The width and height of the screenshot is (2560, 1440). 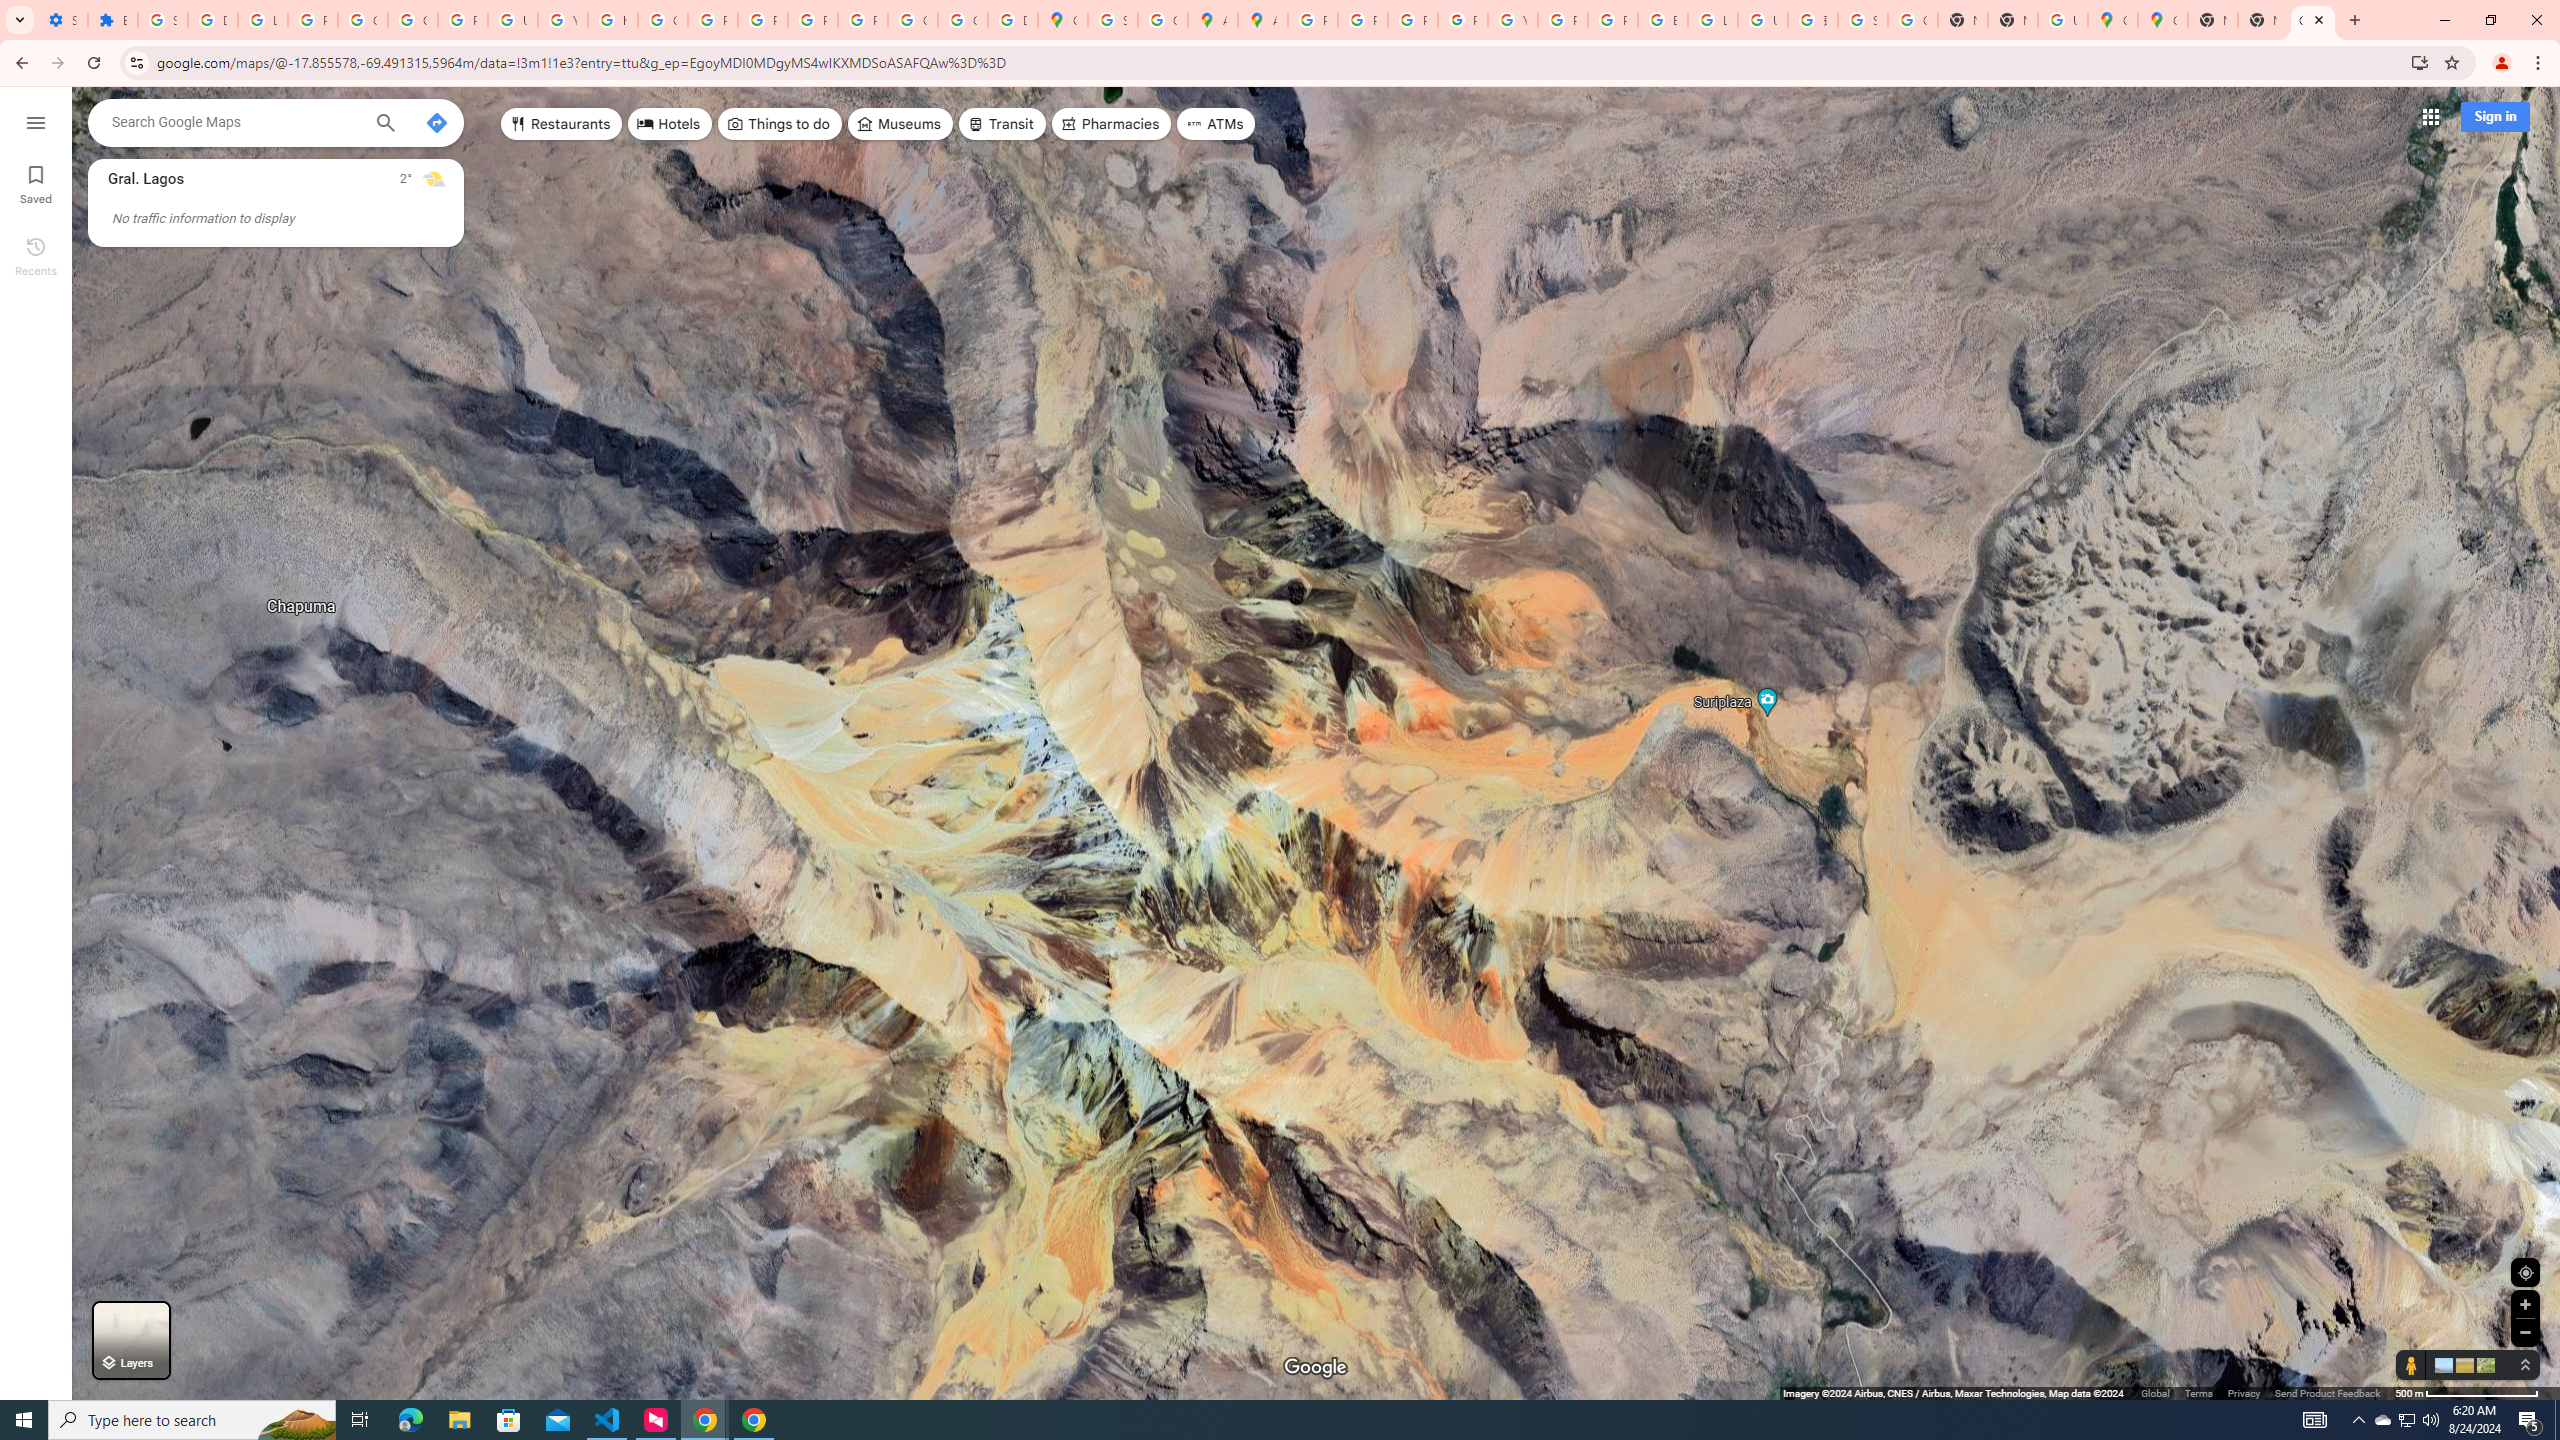 I want to click on Privacy, so click(x=2244, y=1392).